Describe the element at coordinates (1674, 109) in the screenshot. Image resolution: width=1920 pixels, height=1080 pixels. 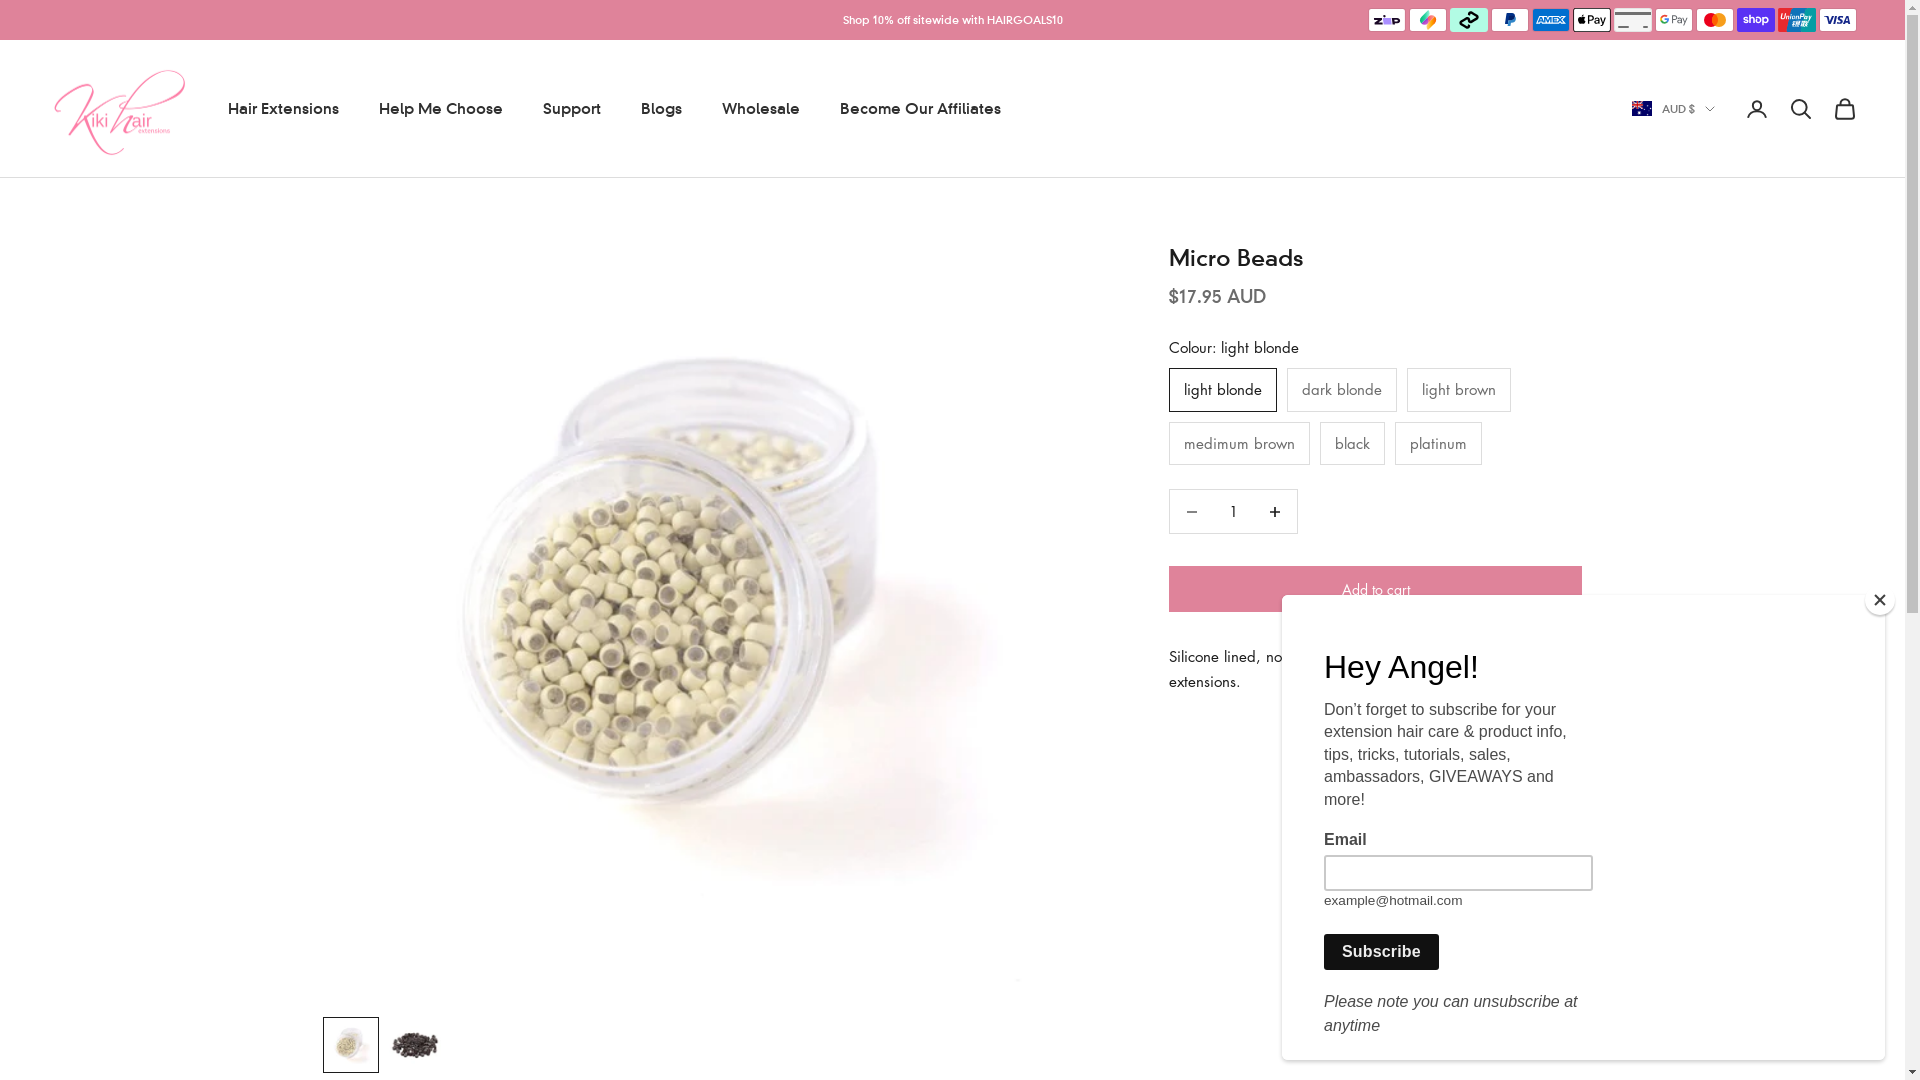
I see `AUD $` at that location.